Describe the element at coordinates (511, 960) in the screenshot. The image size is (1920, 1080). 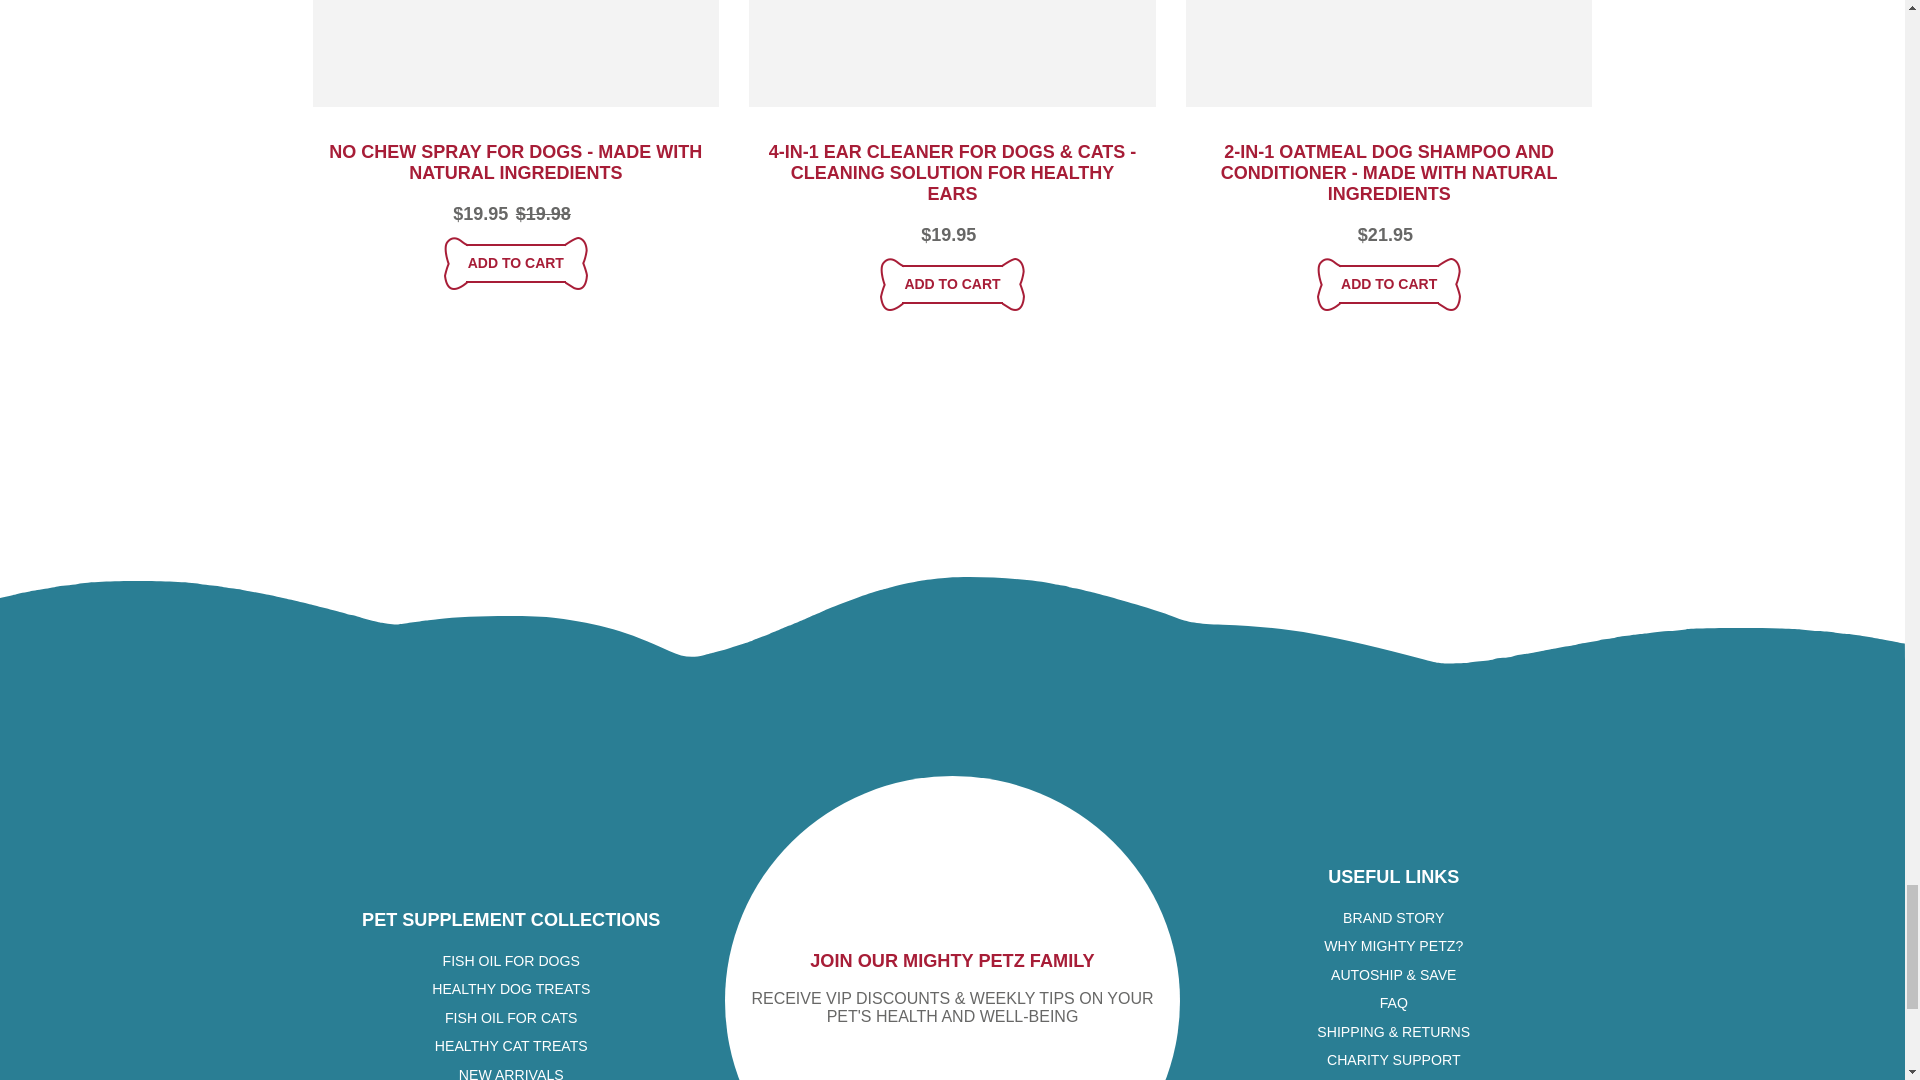
I see `Fish Oil For Dogs` at that location.